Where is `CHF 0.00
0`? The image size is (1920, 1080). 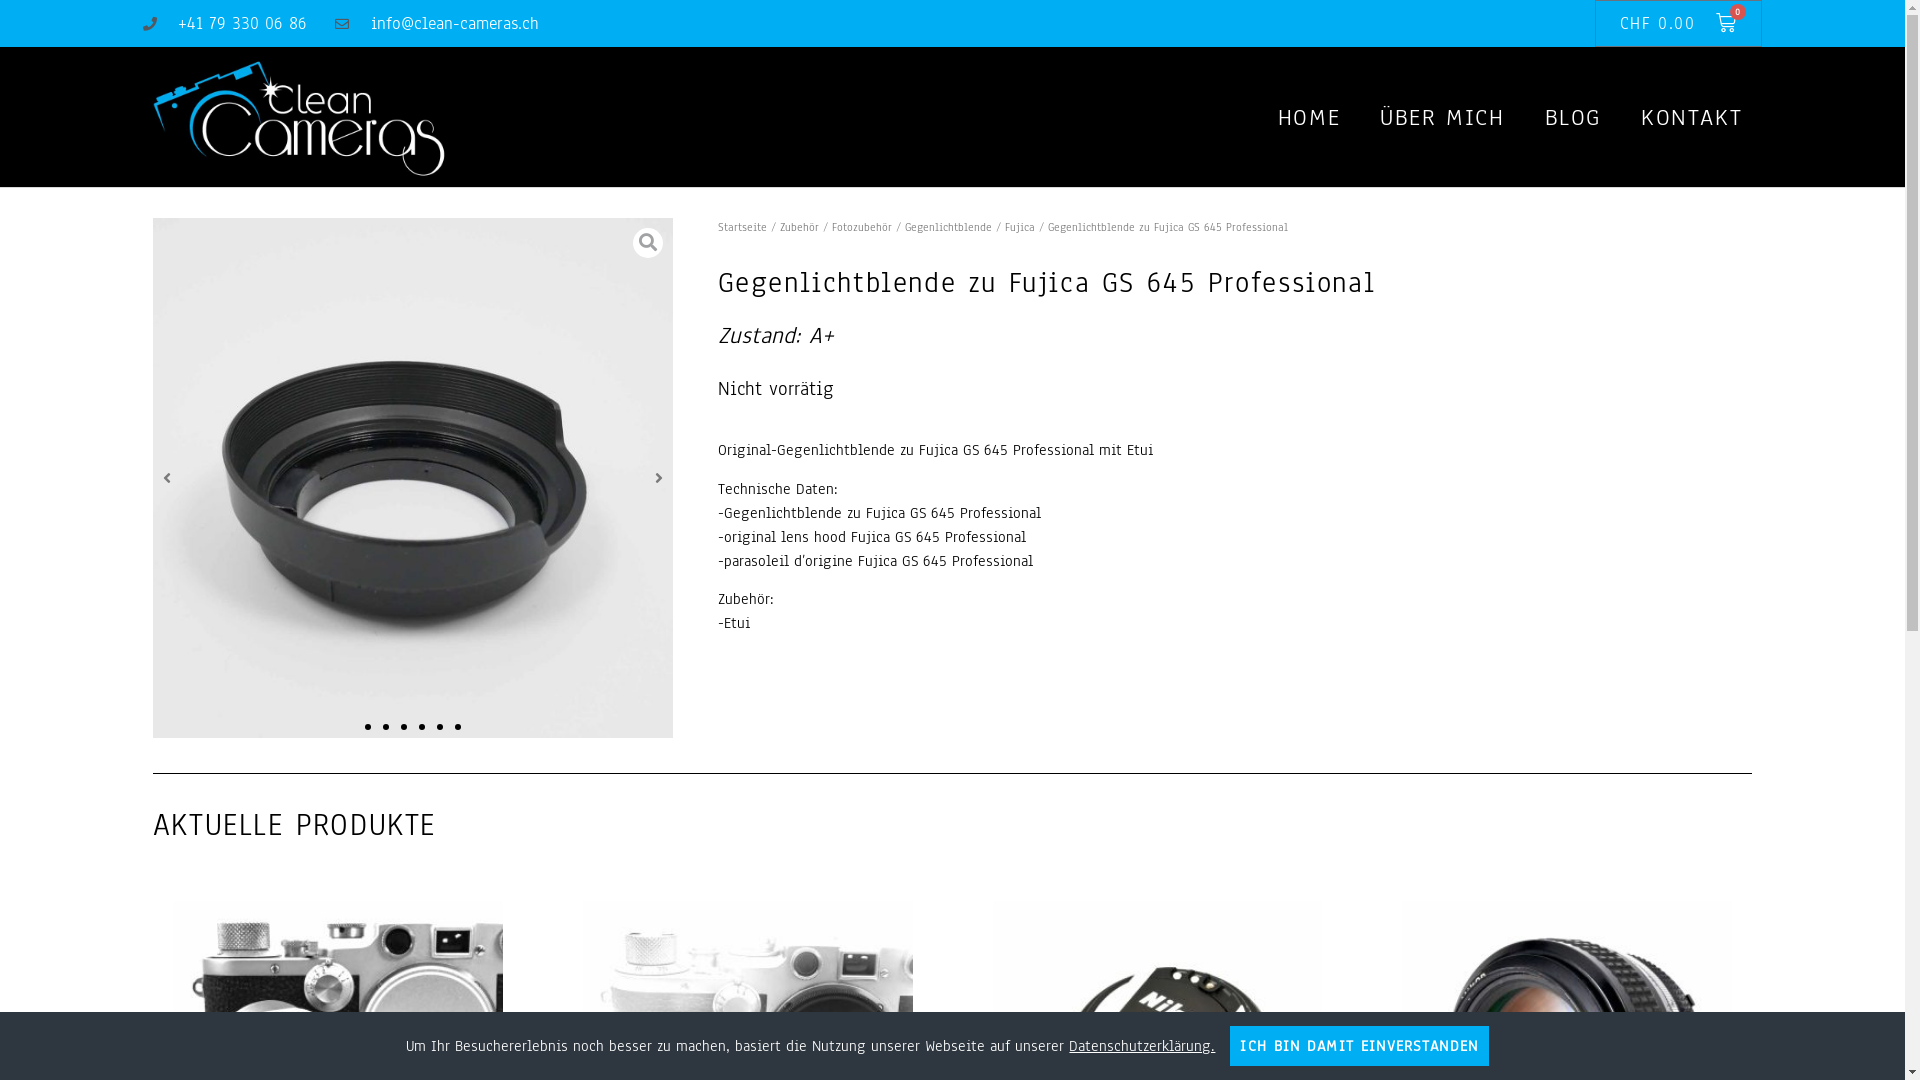
CHF 0.00
0 is located at coordinates (1678, 24).